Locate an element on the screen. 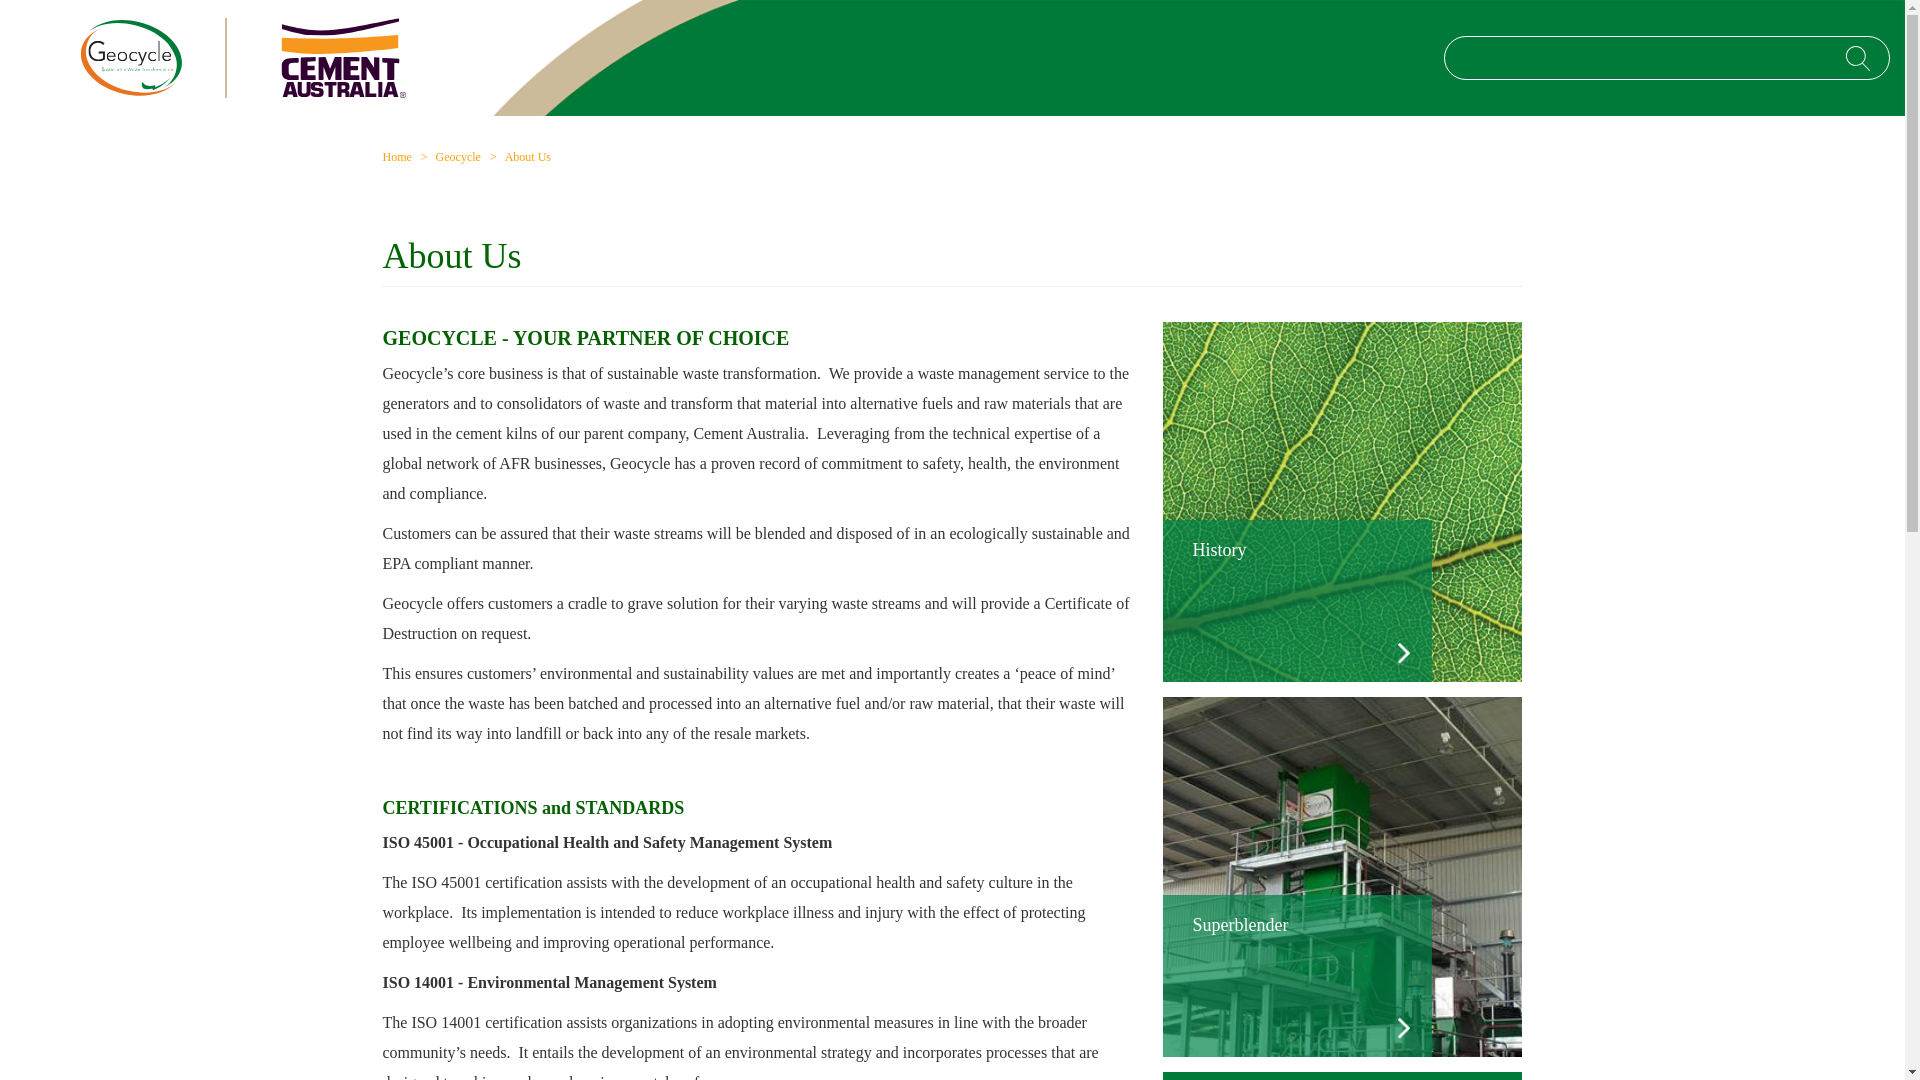  Apply is located at coordinates (1858, 58).